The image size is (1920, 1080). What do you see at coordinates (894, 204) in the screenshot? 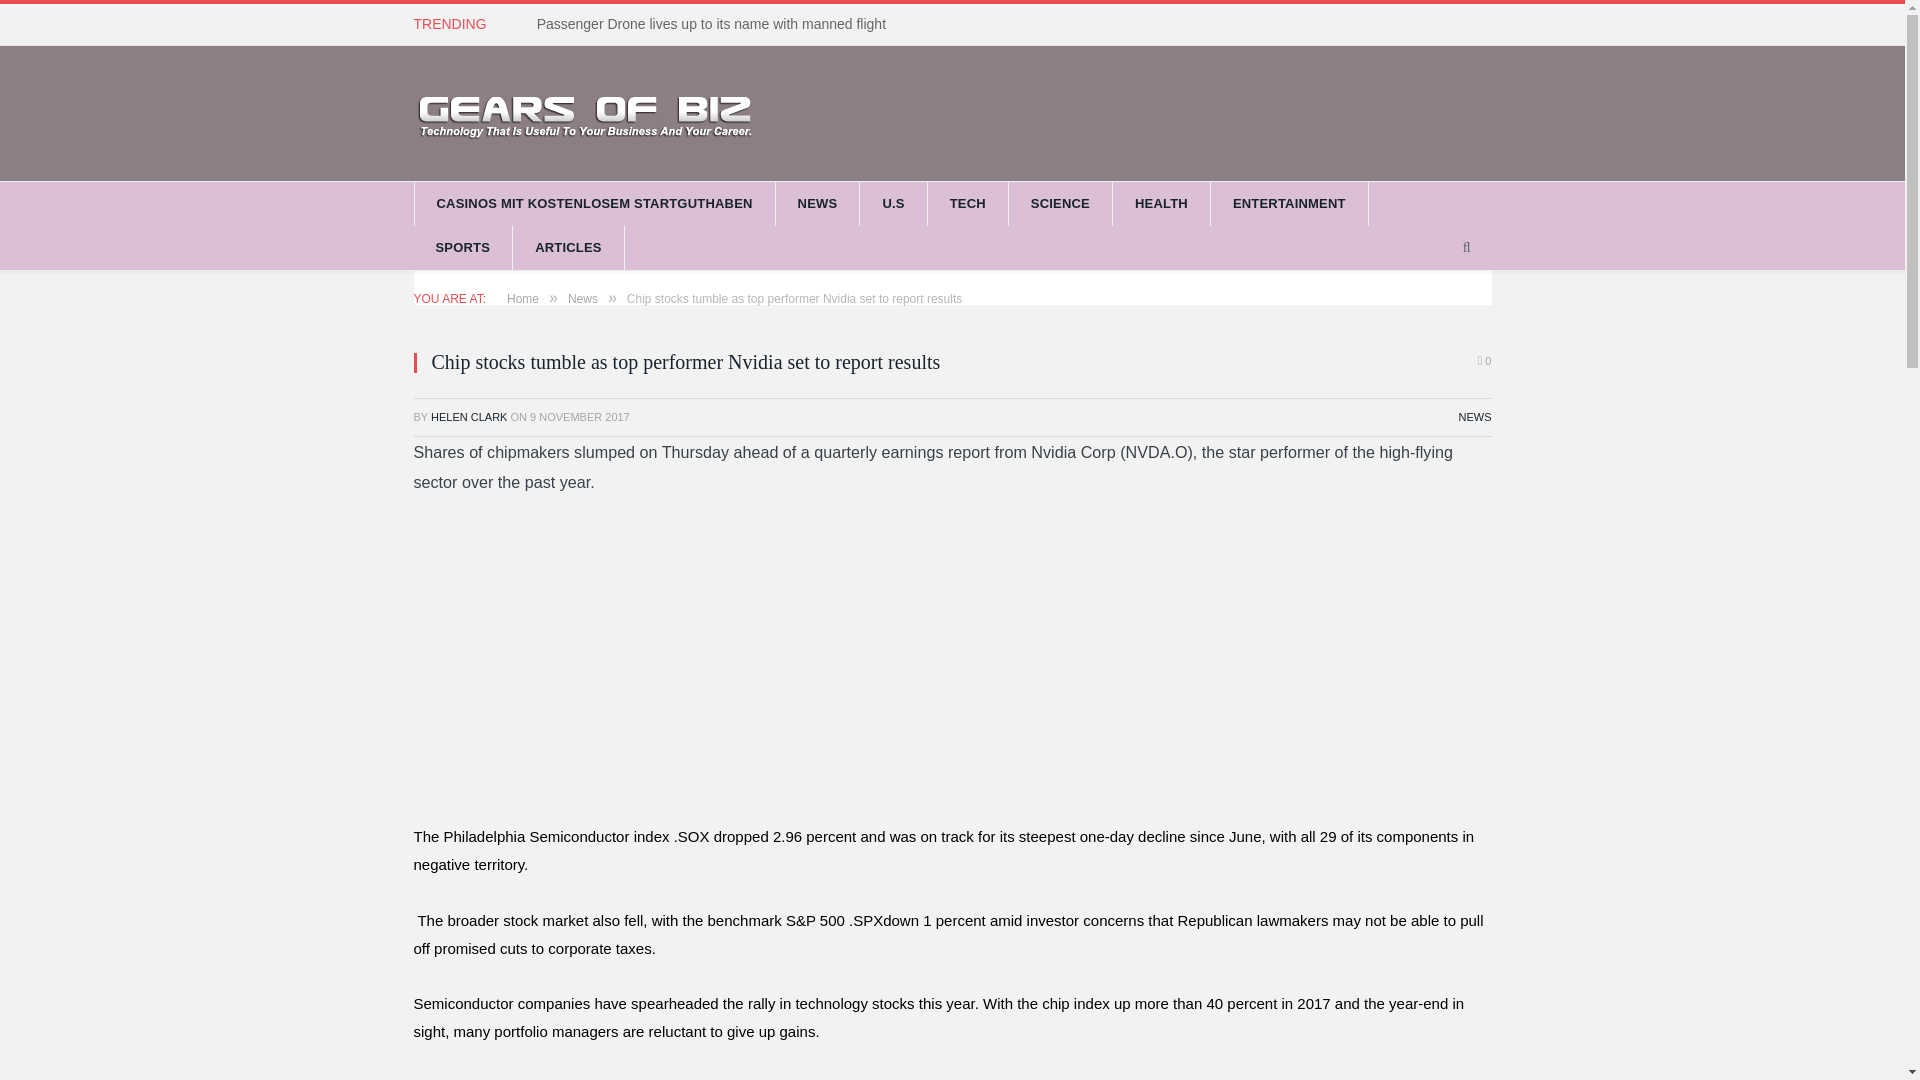
I see `U.S` at bounding box center [894, 204].